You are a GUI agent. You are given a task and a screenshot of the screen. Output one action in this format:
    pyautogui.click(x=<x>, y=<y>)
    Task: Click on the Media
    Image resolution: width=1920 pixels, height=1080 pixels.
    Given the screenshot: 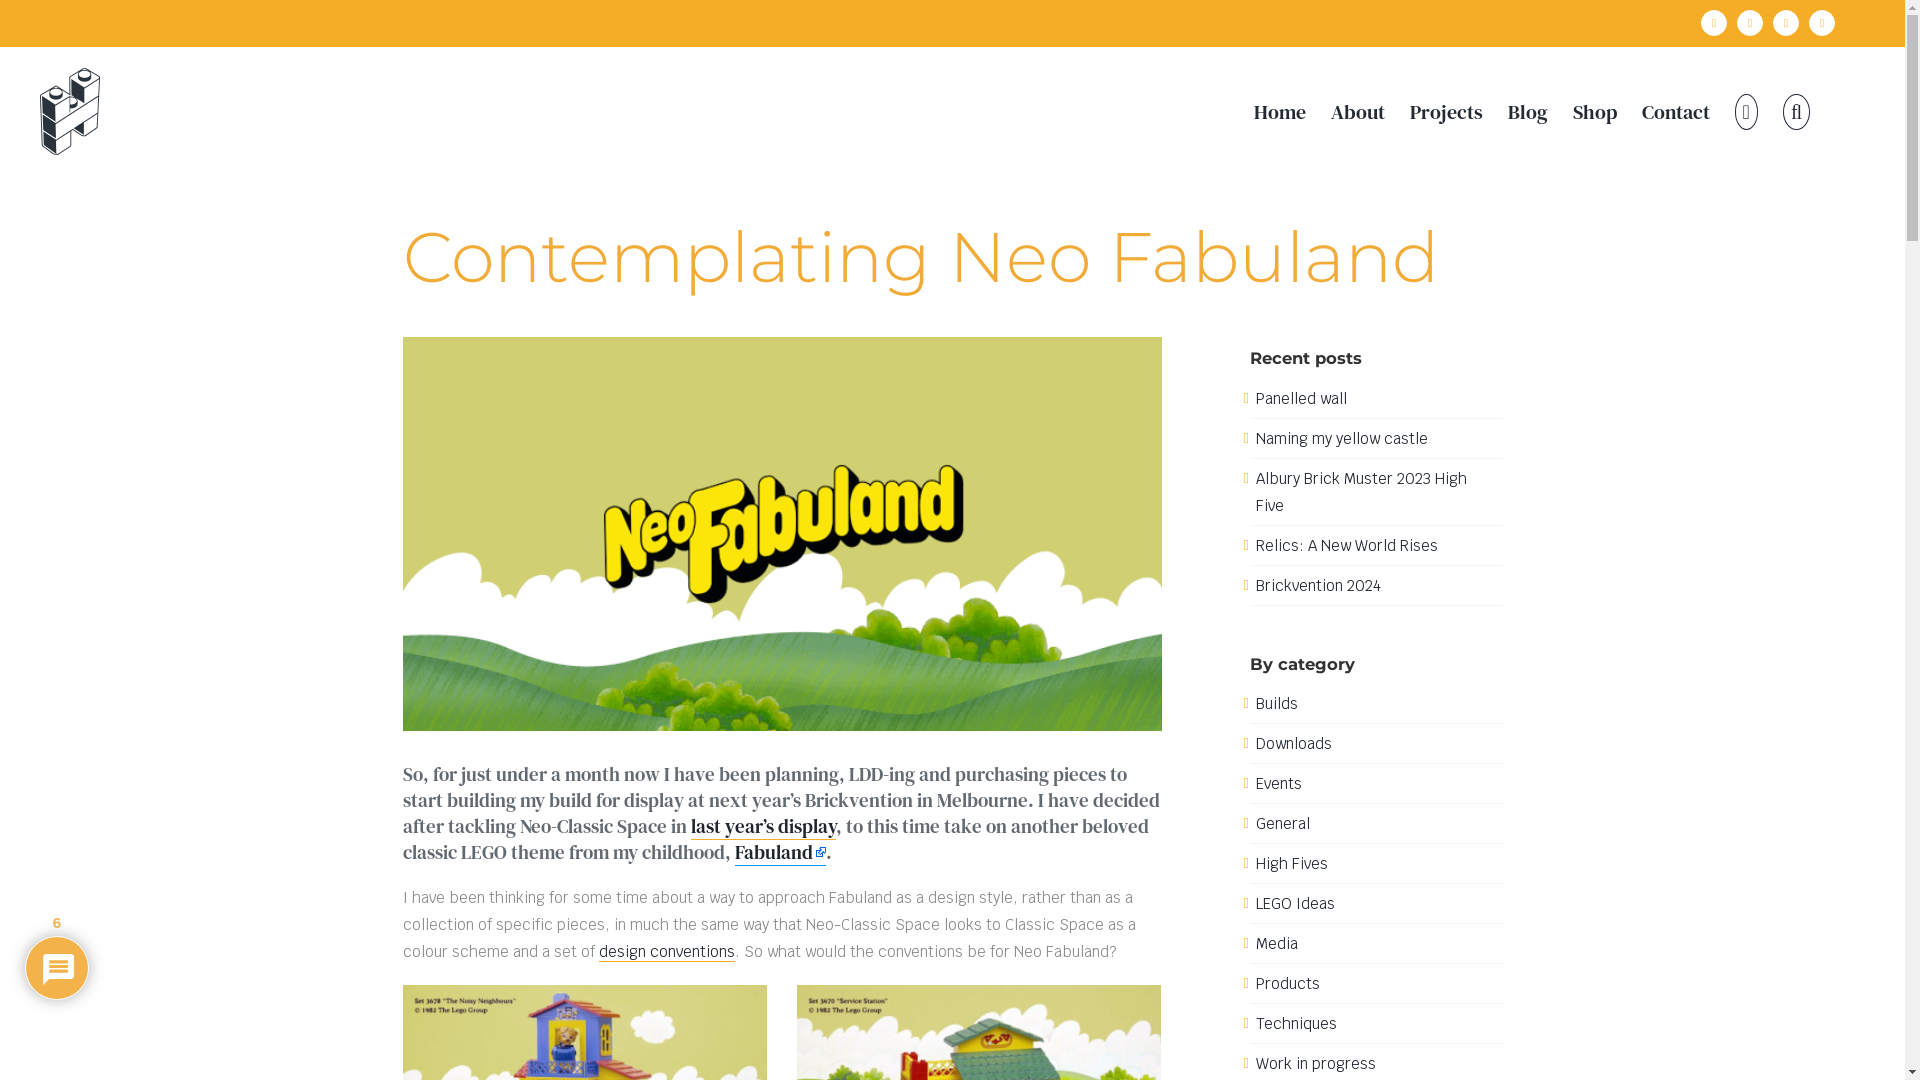 What is the action you would take?
    pyautogui.click(x=1277, y=944)
    